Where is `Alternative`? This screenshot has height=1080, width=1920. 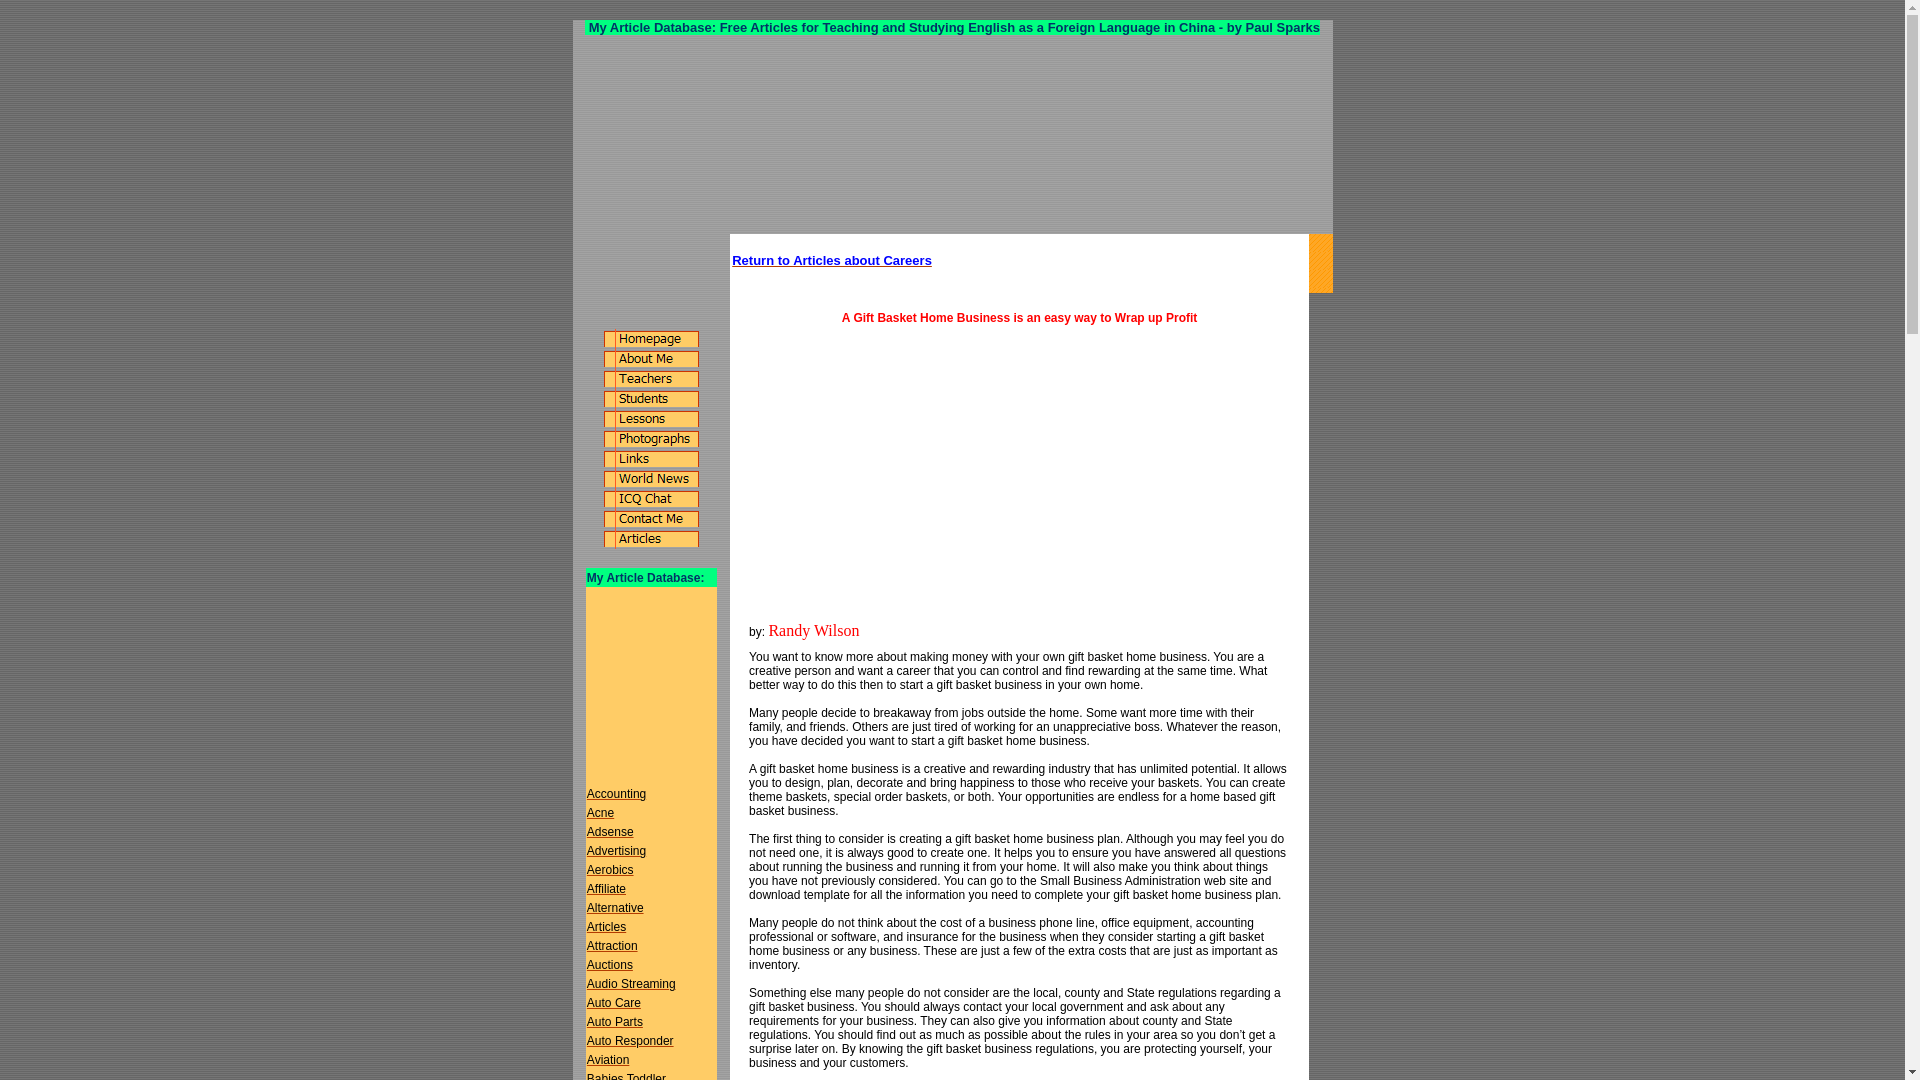
Alternative is located at coordinates (615, 907).